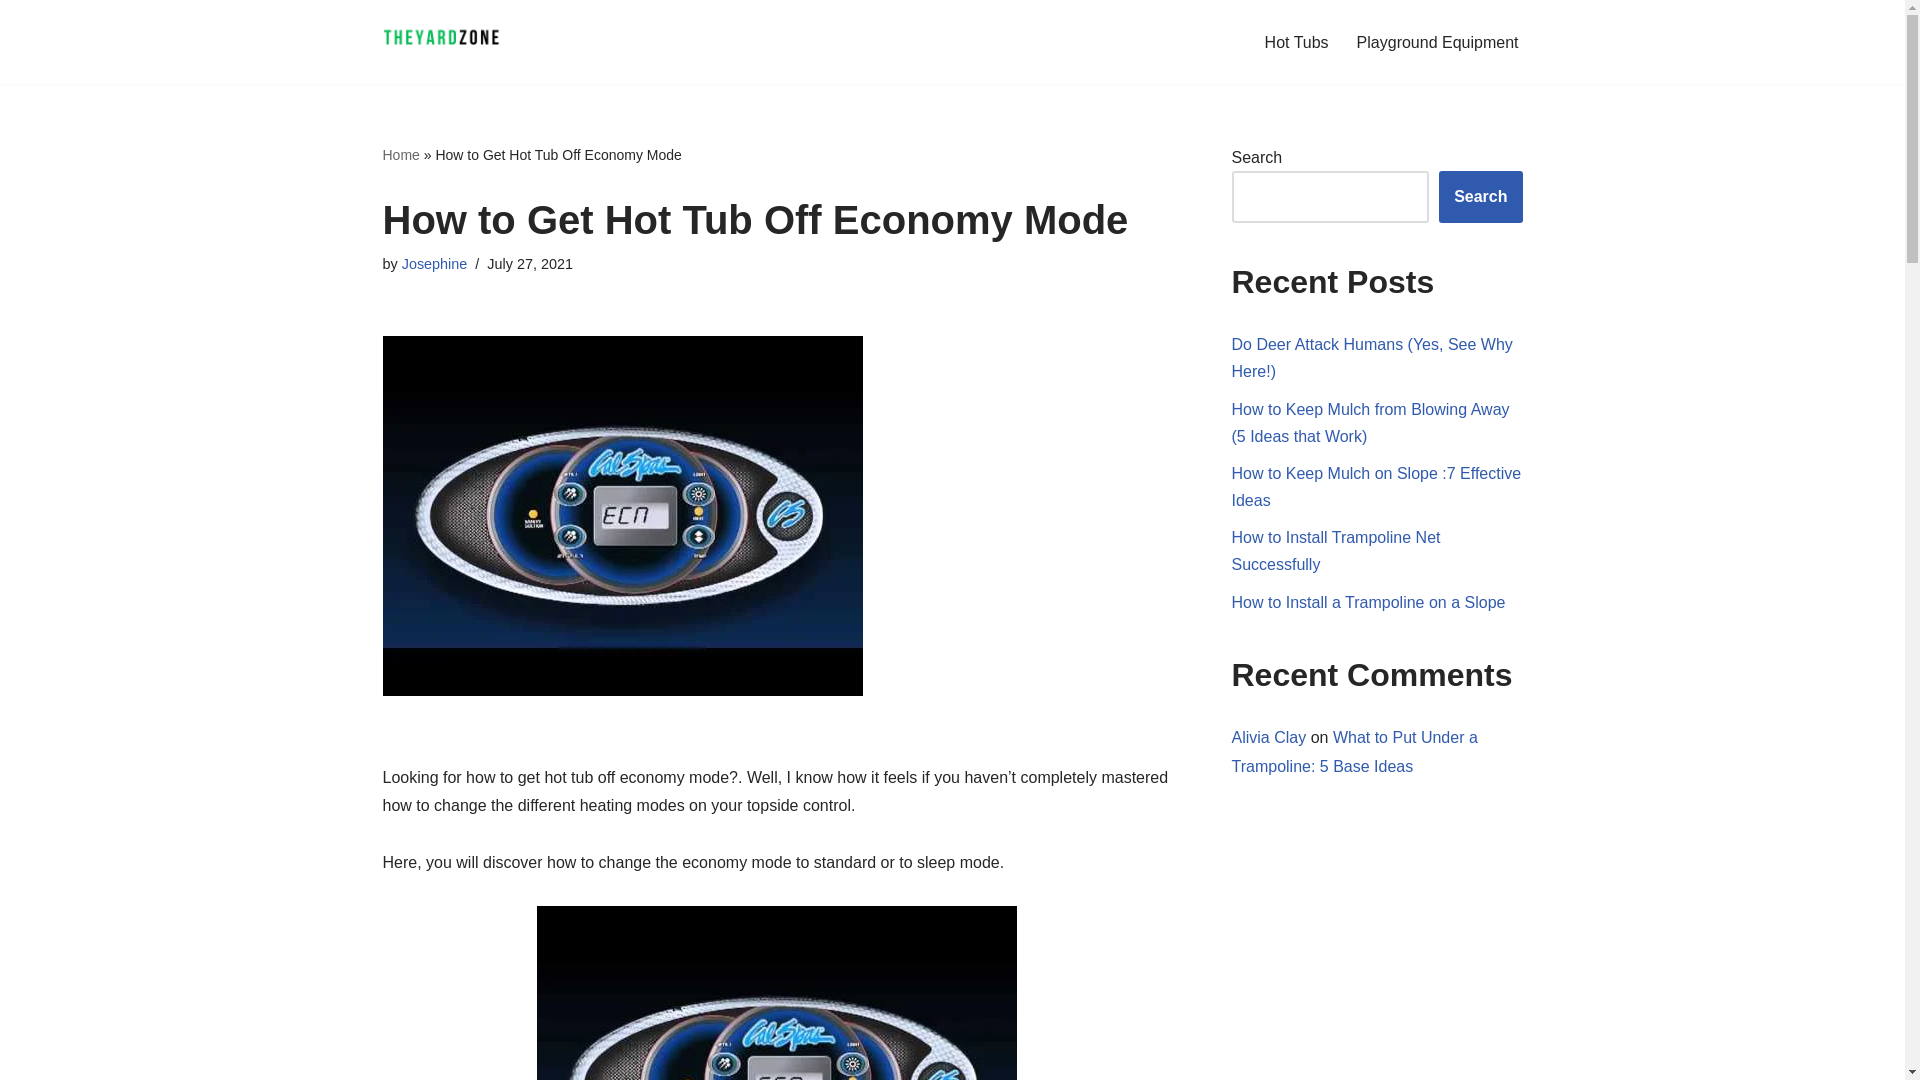 Image resolution: width=1920 pixels, height=1080 pixels. Describe the element at coordinates (1336, 551) in the screenshot. I see `How to Install Trampoline Net Successfully` at that location.